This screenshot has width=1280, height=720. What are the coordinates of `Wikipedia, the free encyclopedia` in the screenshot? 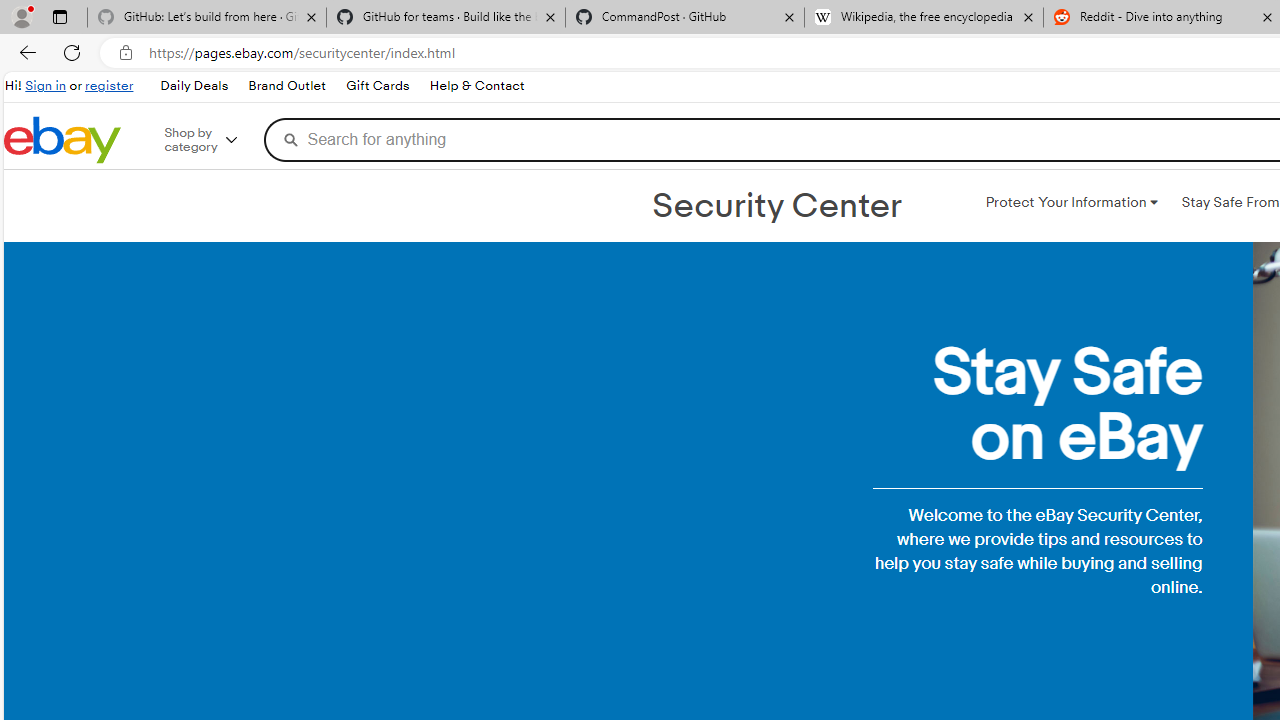 It's located at (924, 18).